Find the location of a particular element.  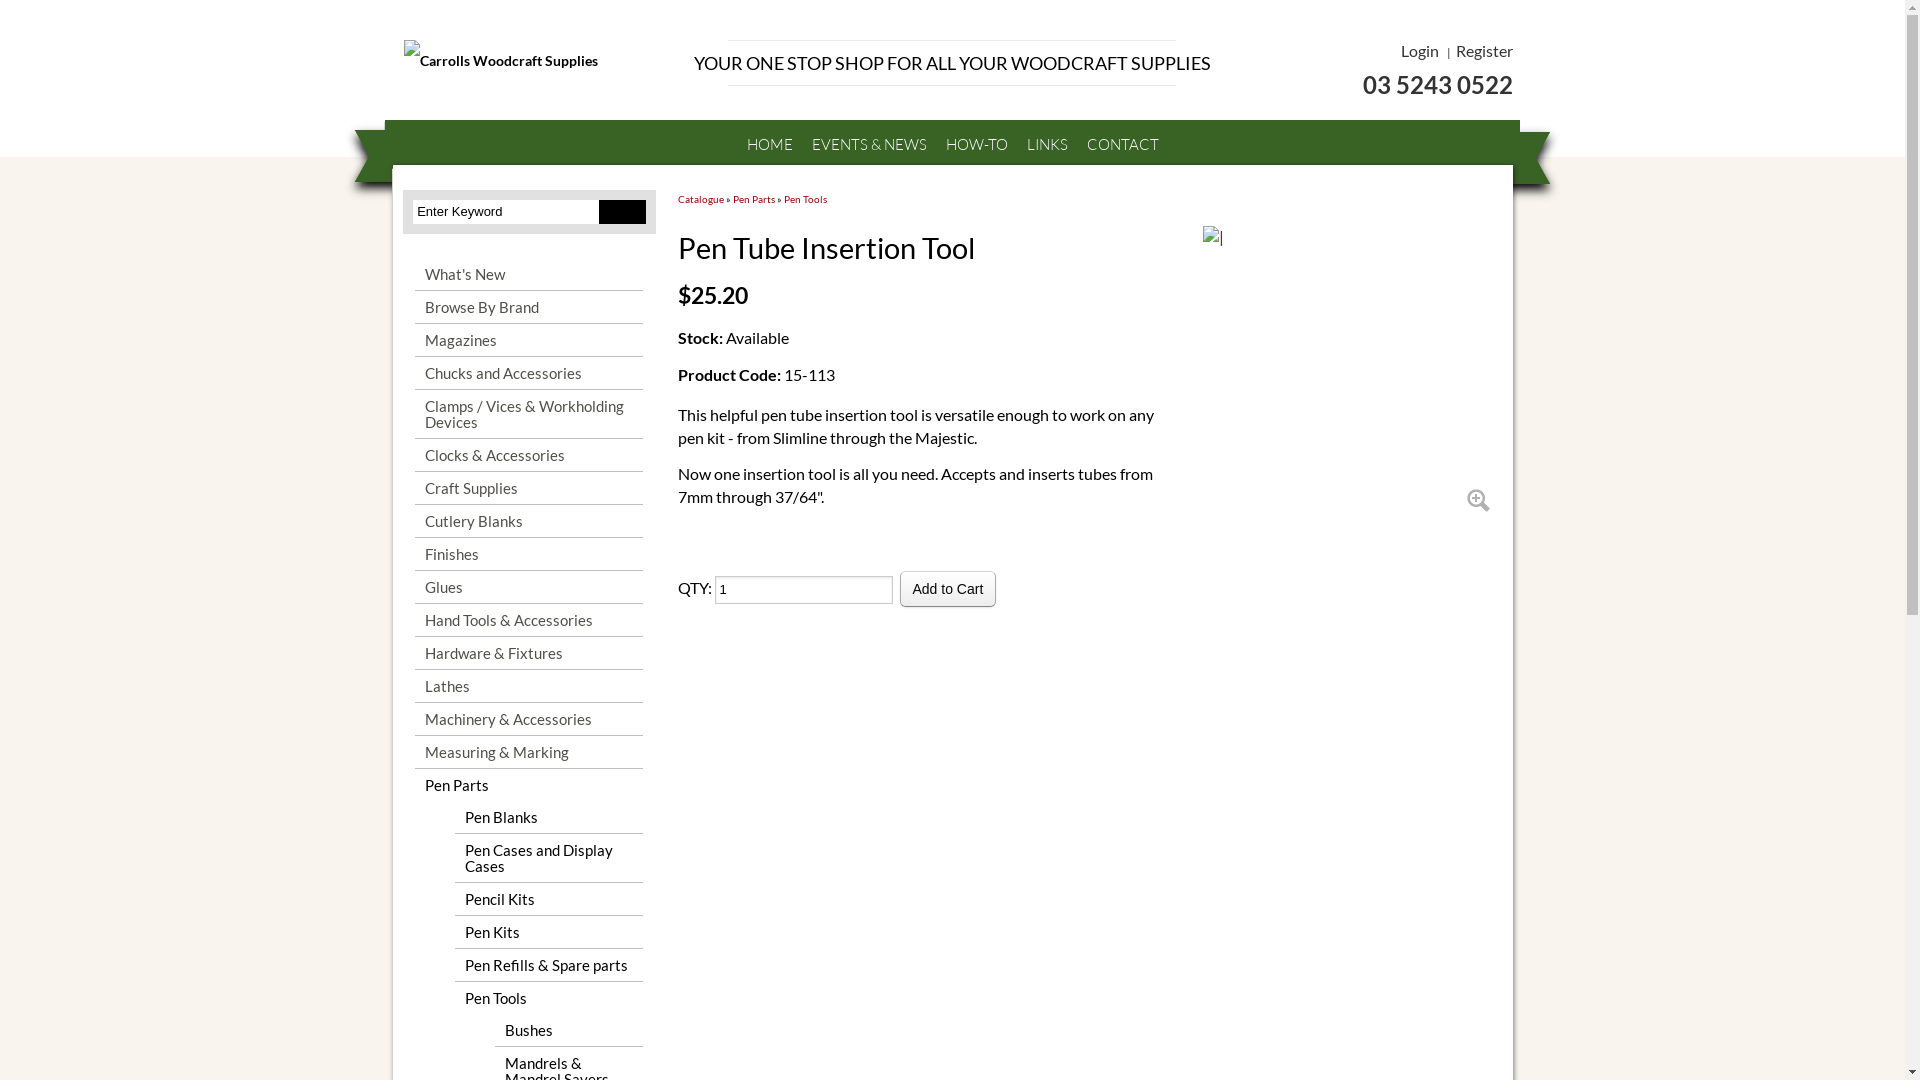

Pen Blanks is located at coordinates (549, 817).